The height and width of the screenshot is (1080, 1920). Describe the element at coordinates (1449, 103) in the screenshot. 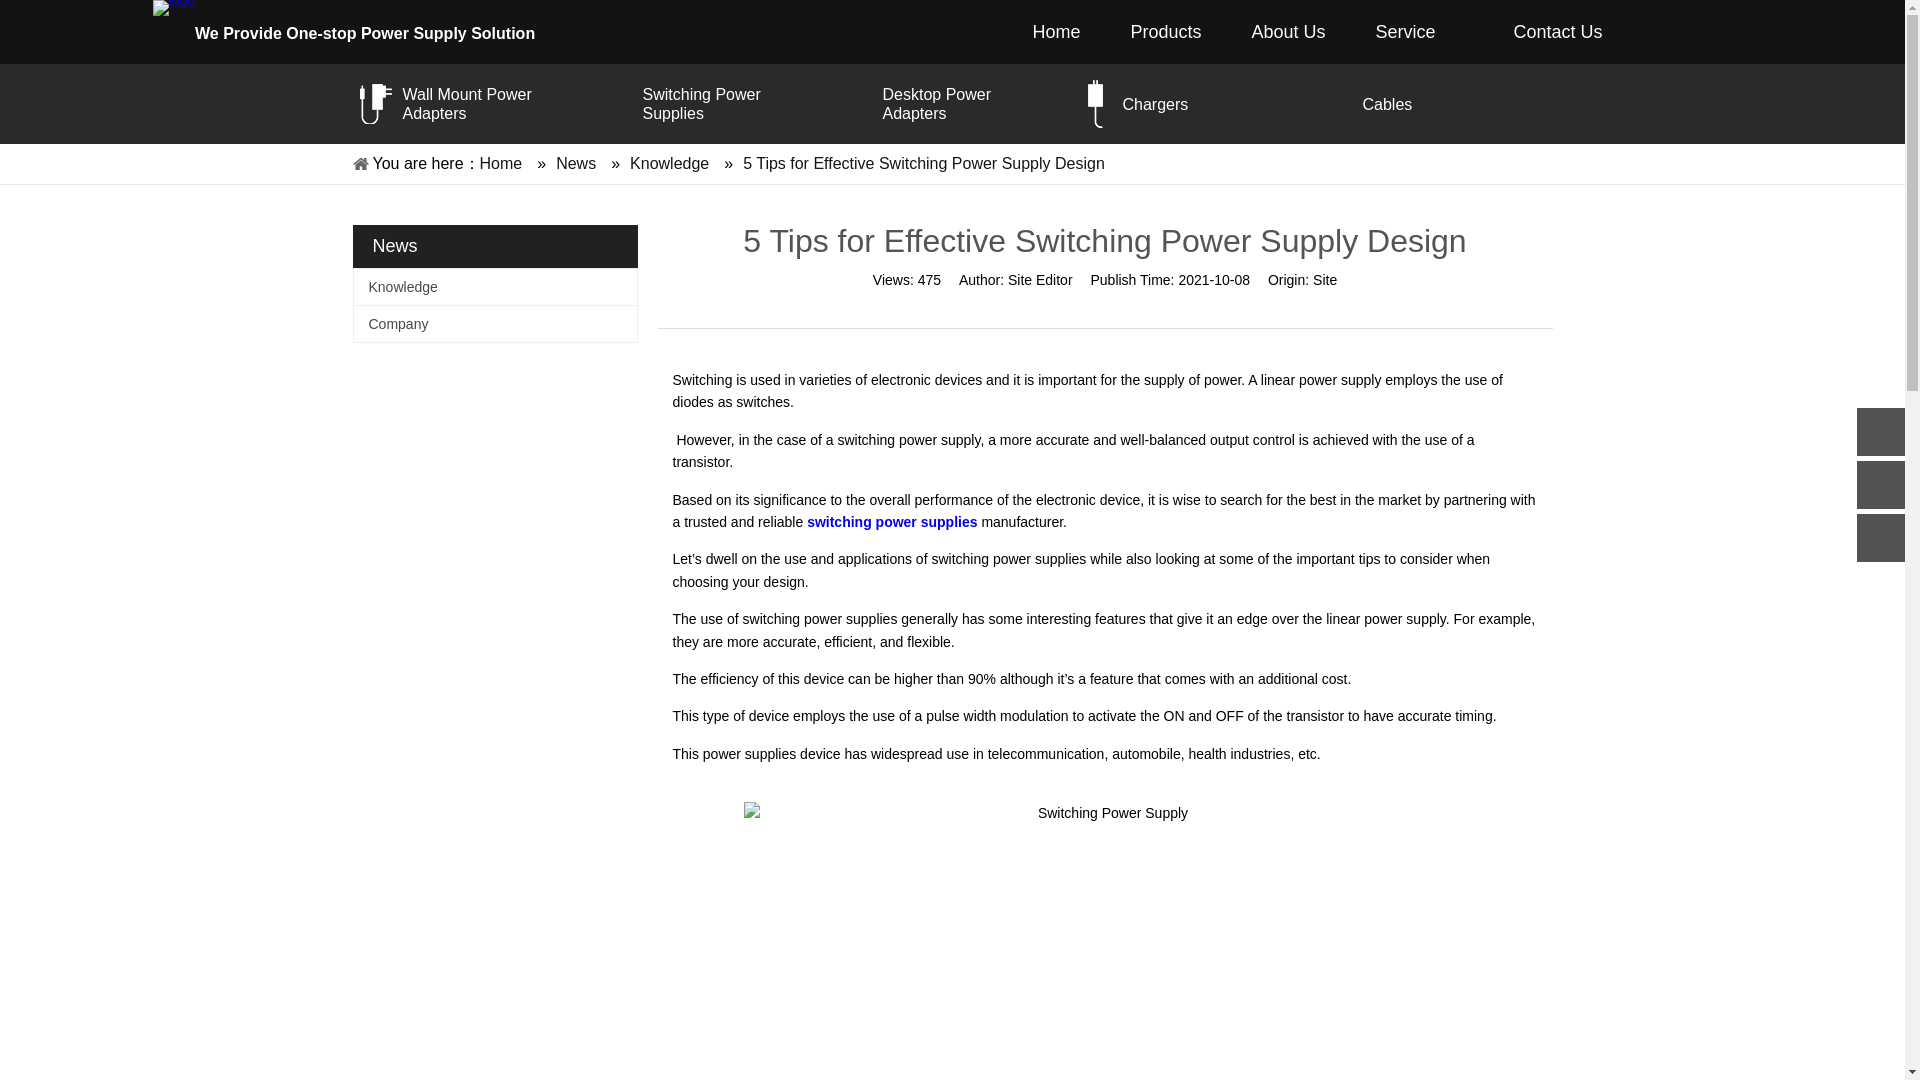

I see `Cables` at that location.